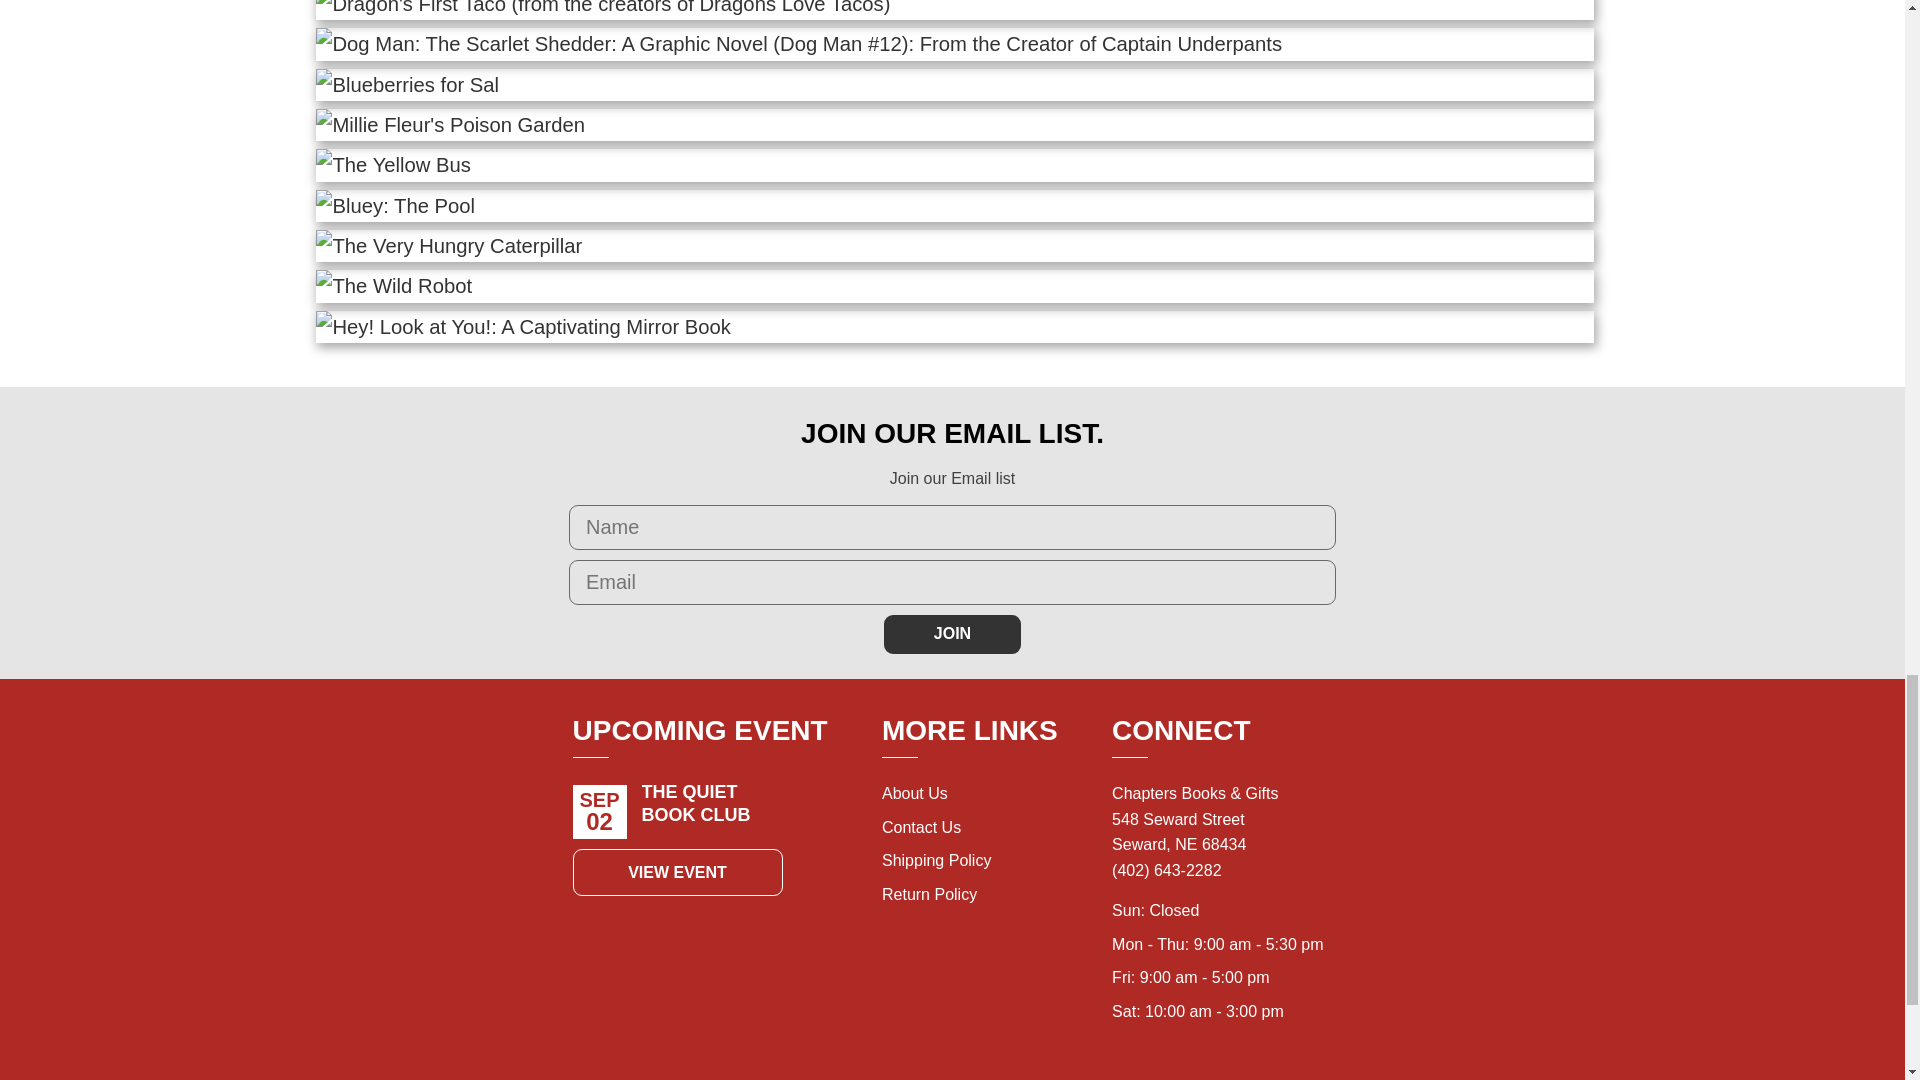 The height and width of the screenshot is (1080, 1920). I want to click on Join, so click(952, 634).